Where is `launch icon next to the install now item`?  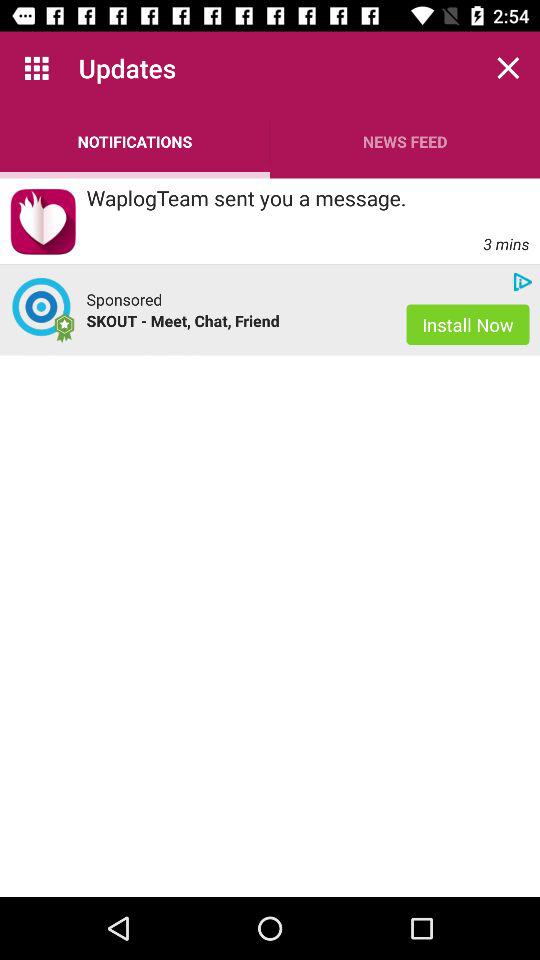
launch icon next to the install now item is located at coordinates (236, 320).